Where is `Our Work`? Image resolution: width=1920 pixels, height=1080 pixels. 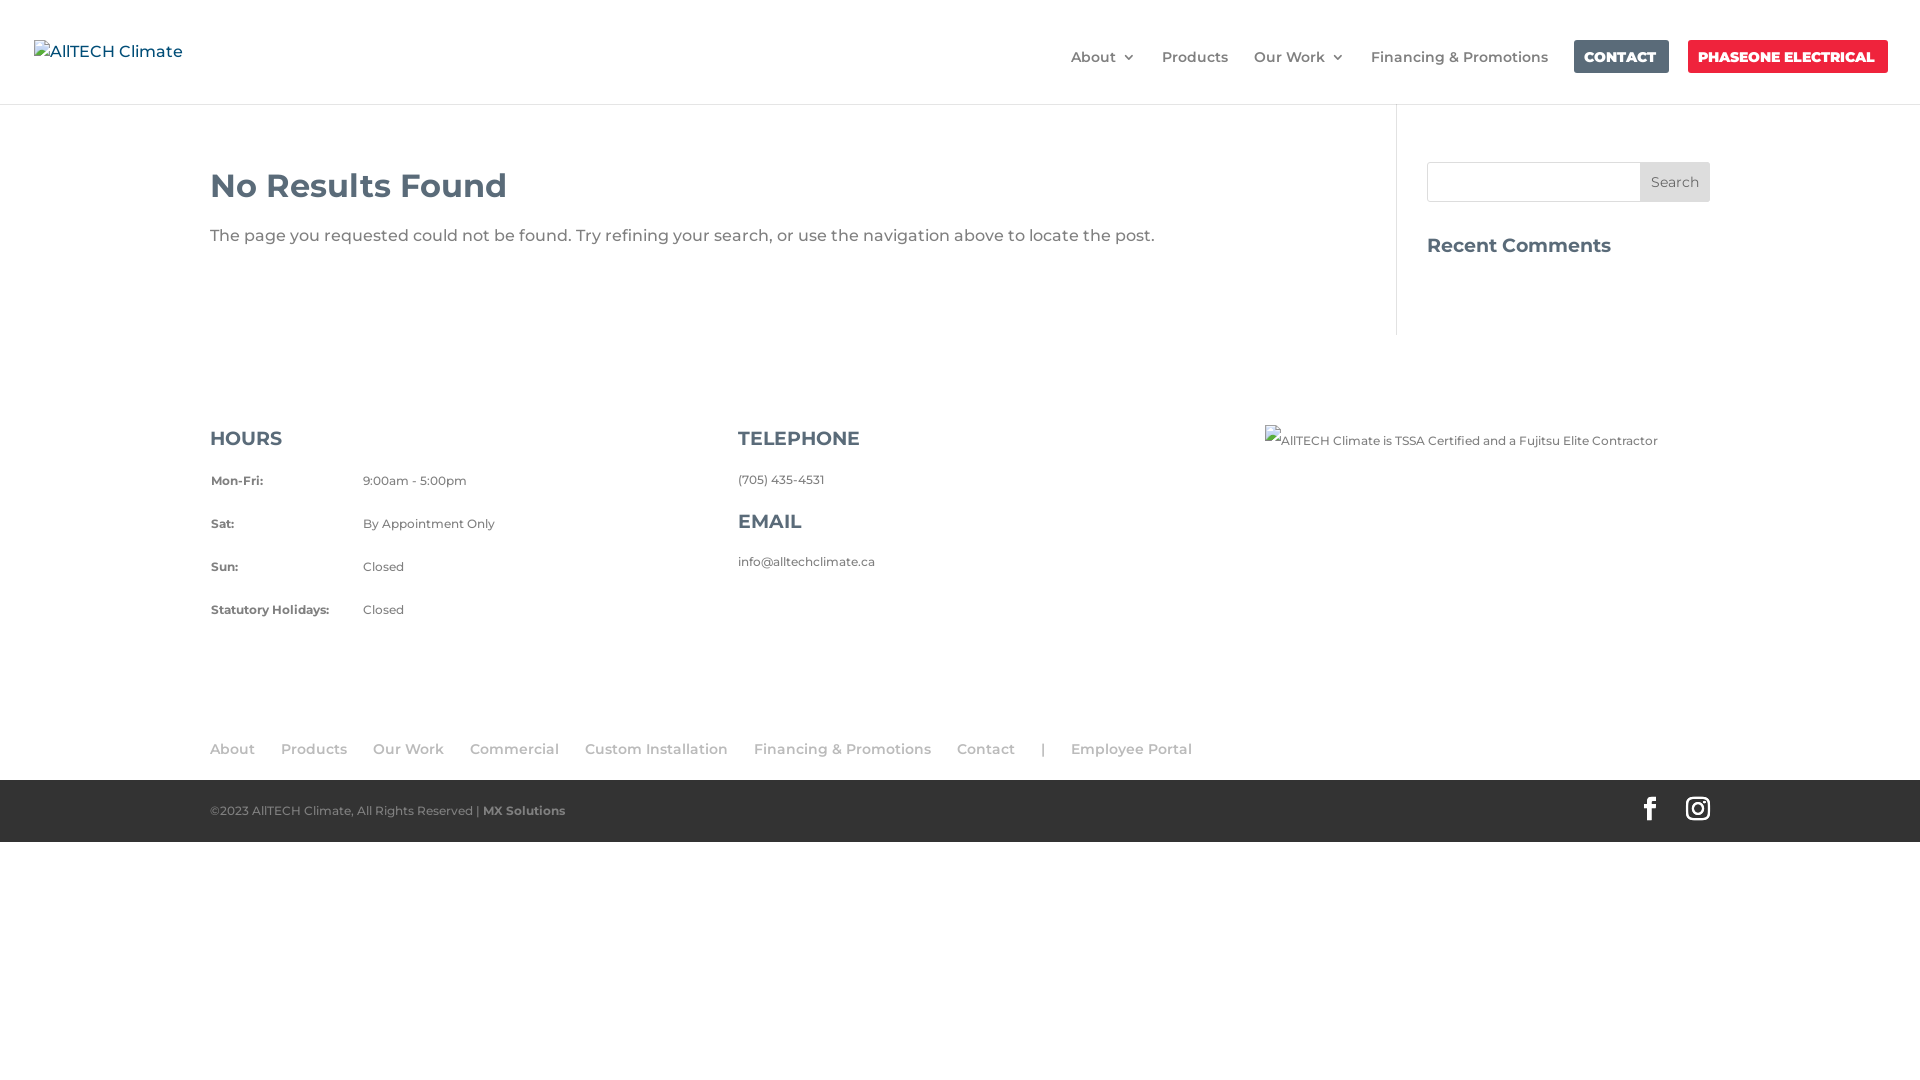 Our Work is located at coordinates (408, 749).